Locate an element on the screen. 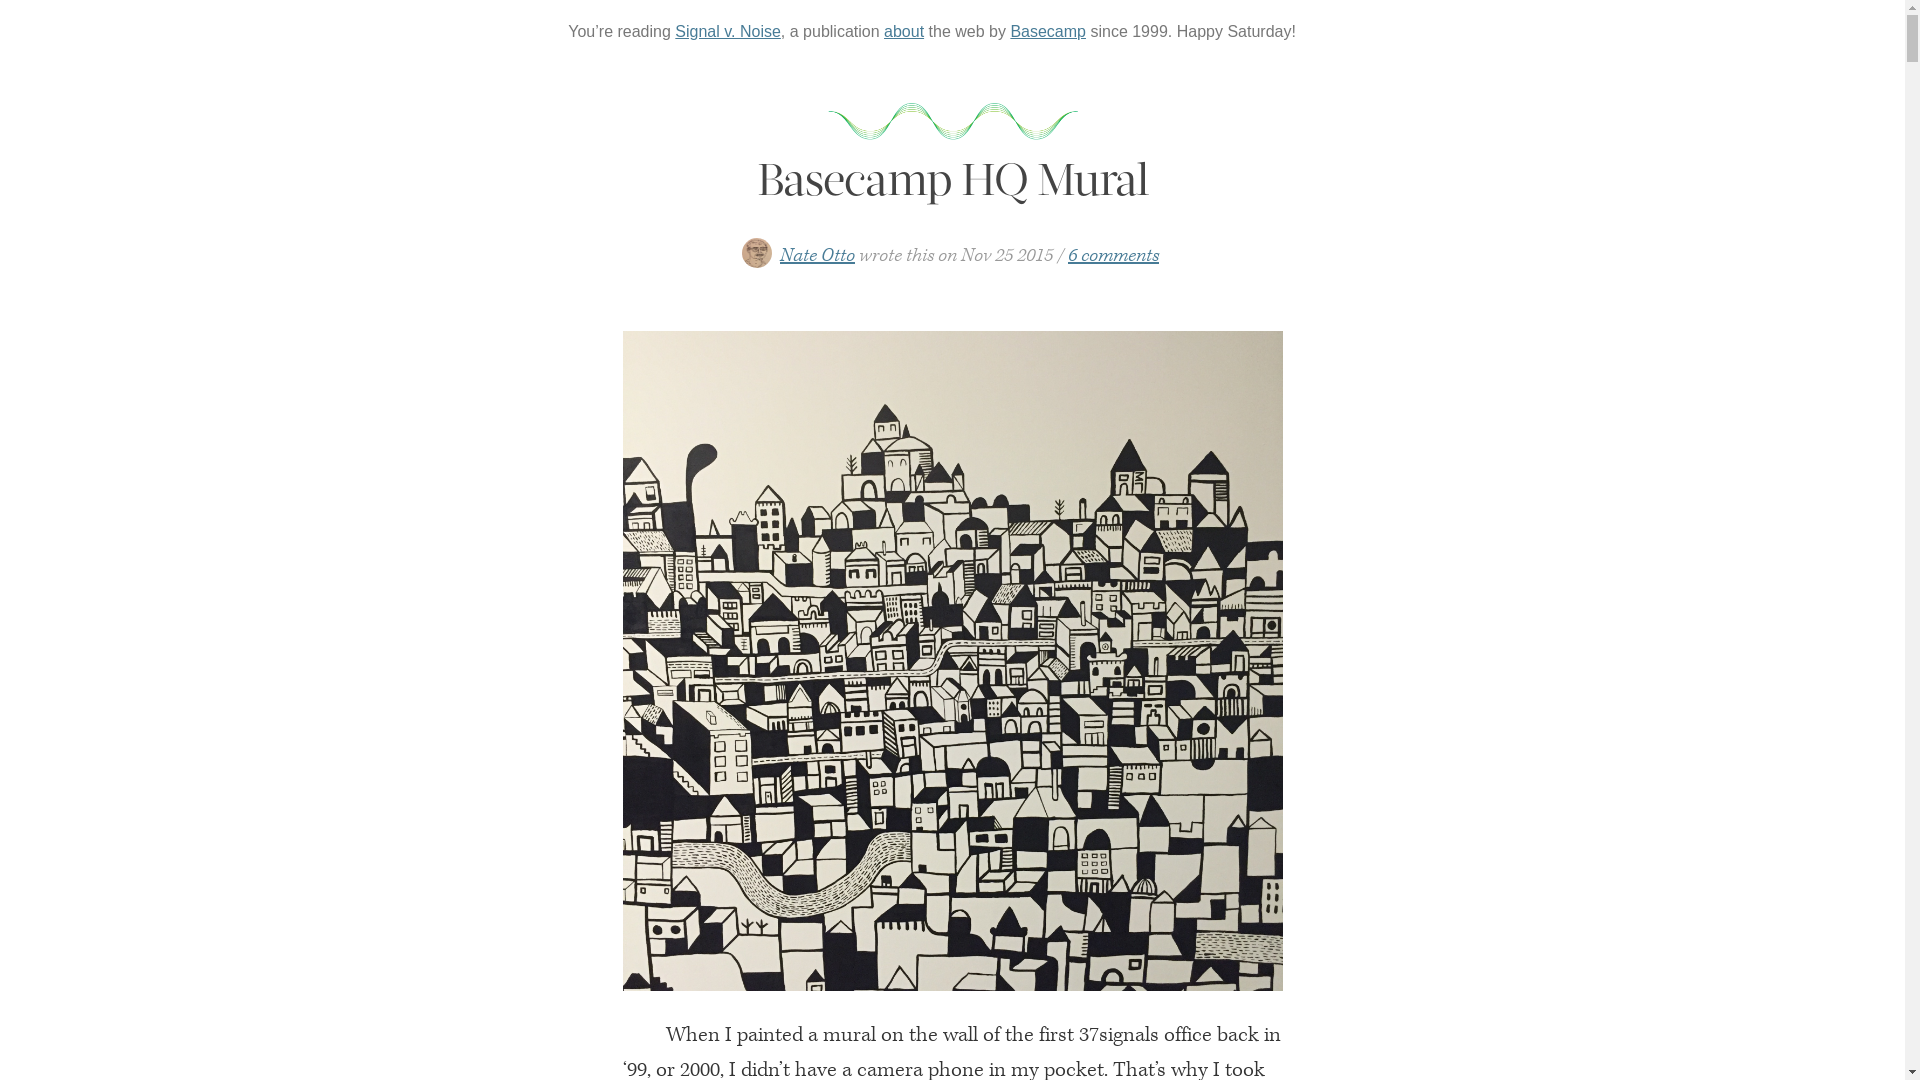 Image resolution: width=1920 pixels, height=1080 pixels. Basecamp is located at coordinates (1048, 32).